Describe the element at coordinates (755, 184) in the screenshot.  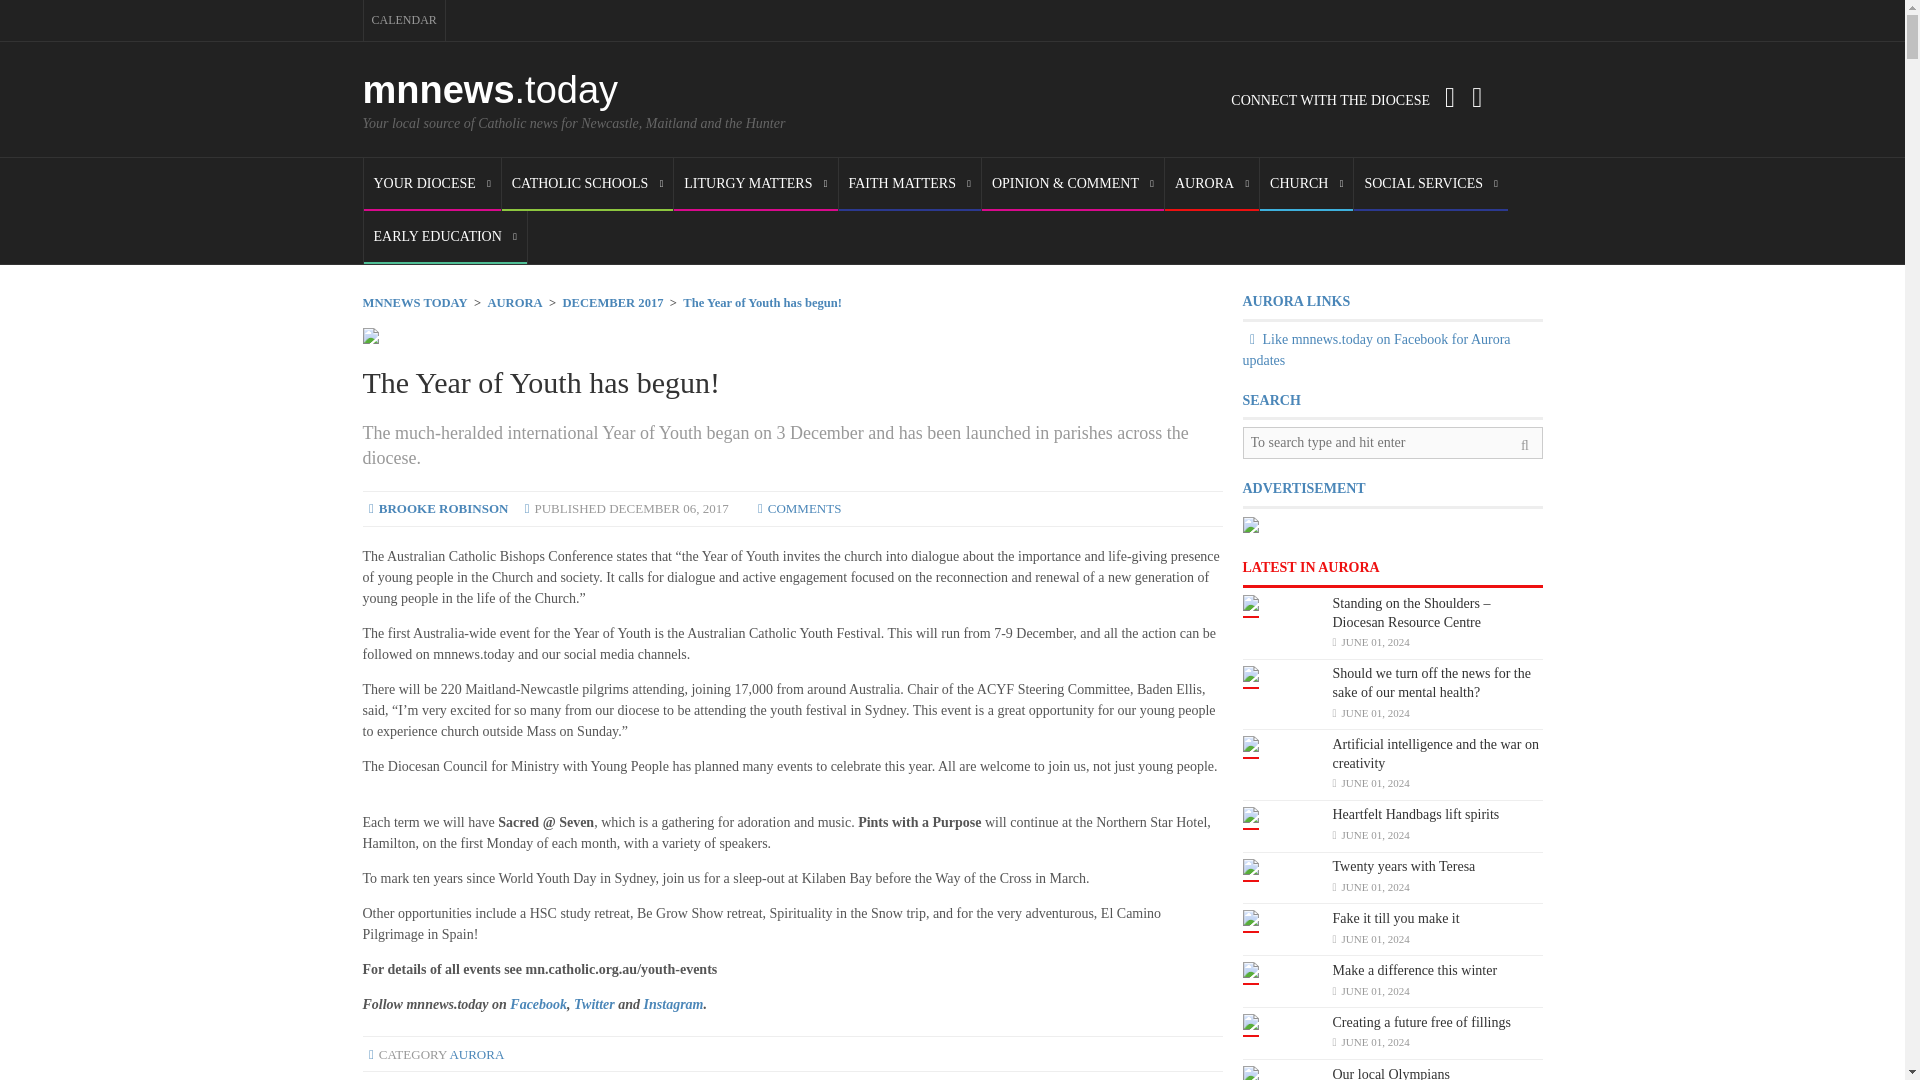
I see `LITURGY MATTERS` at that location.